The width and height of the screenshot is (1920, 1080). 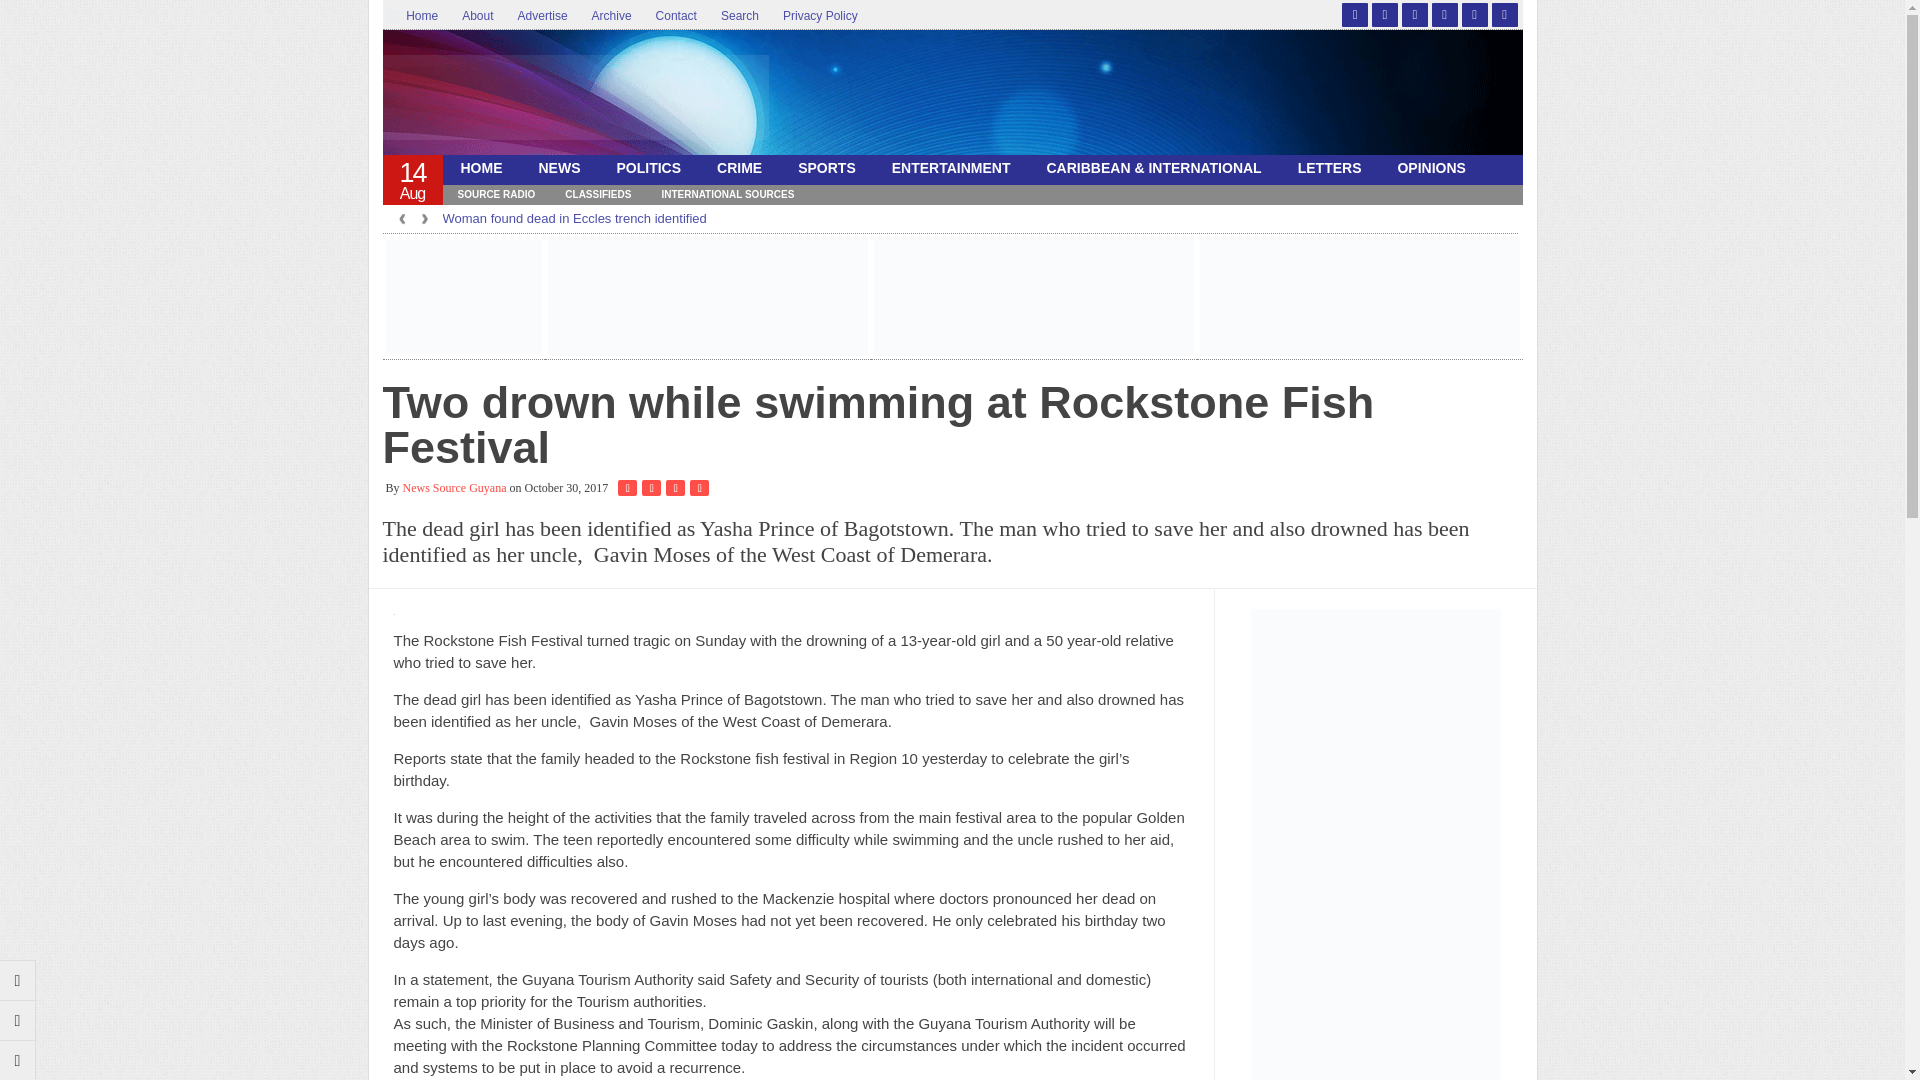 I want to click on CRIME, so click(x=738, y=168).